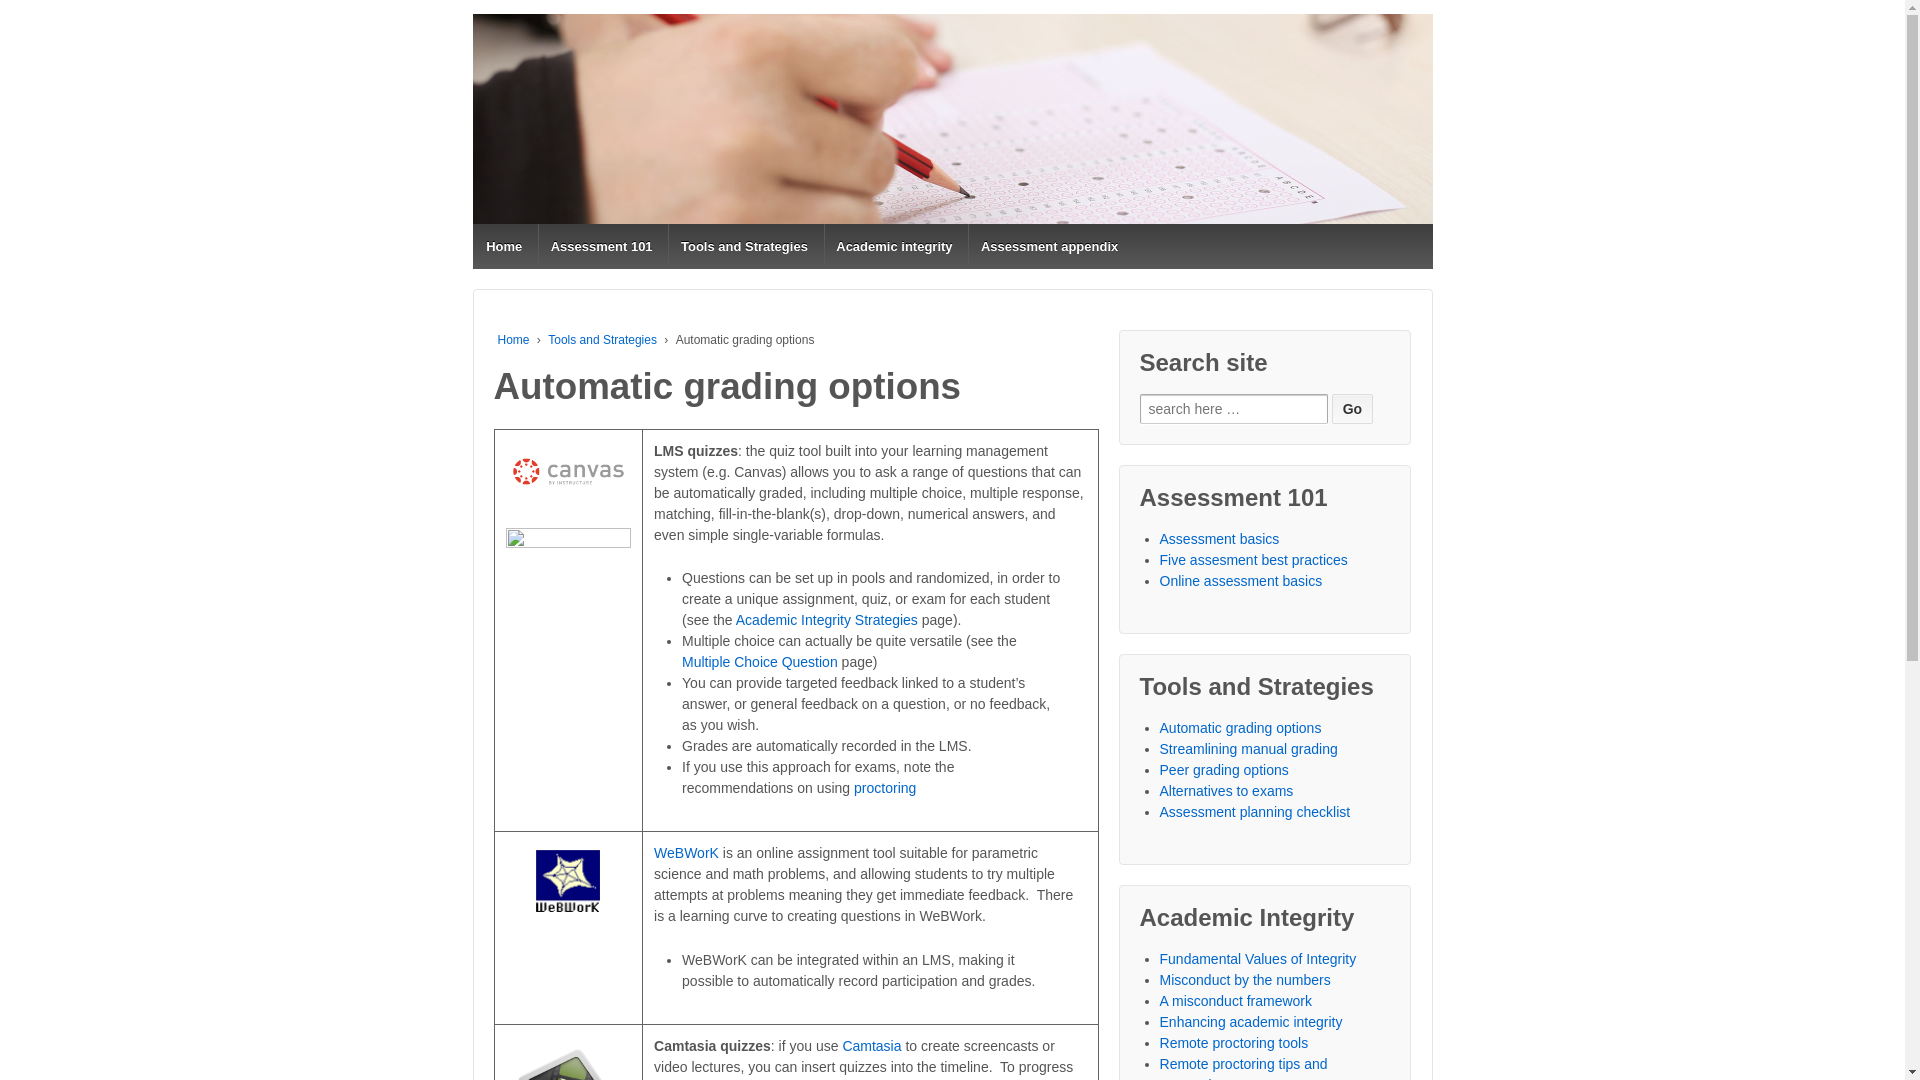  Describe the element at coordinates (1352, 409) in the screenshot. I see `Go` at that location.